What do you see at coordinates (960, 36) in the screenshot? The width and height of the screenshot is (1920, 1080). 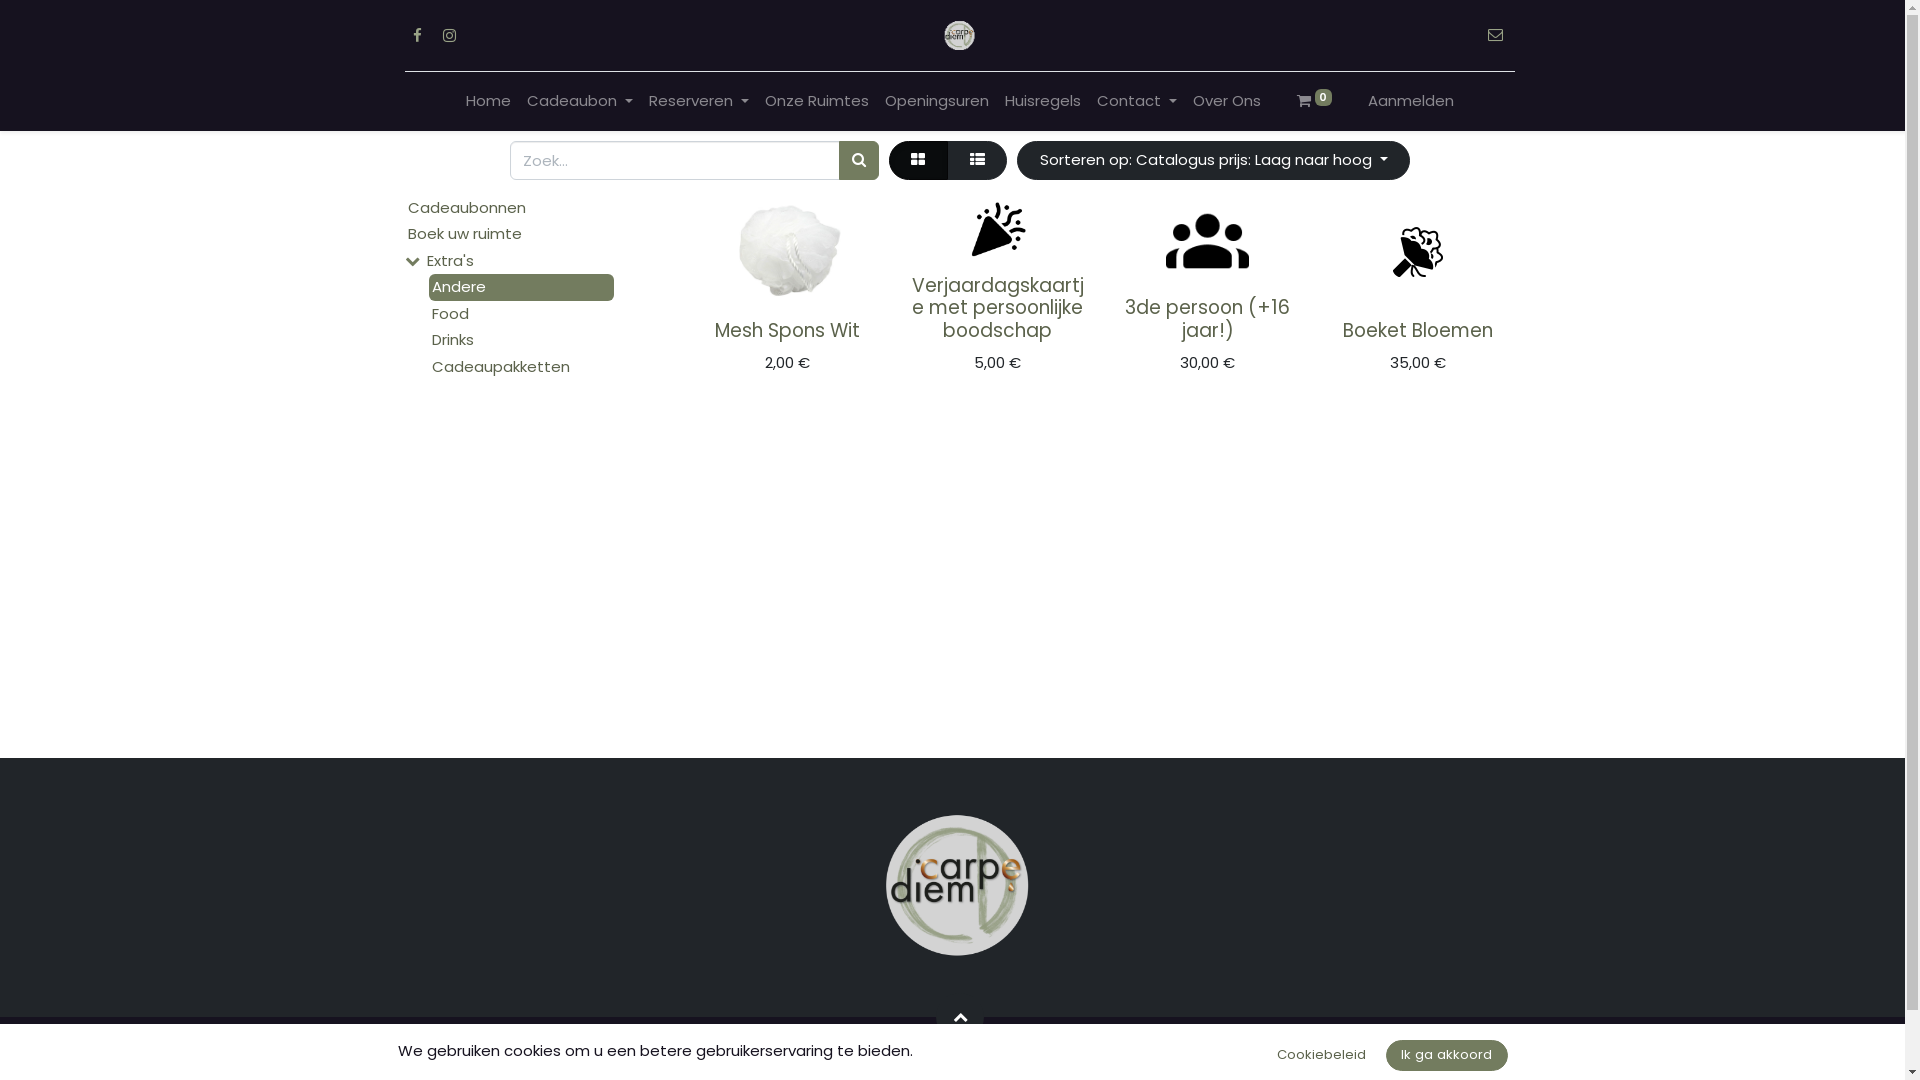 I see `Carpe Diem Aarschot` at bounding box center [960, 36].